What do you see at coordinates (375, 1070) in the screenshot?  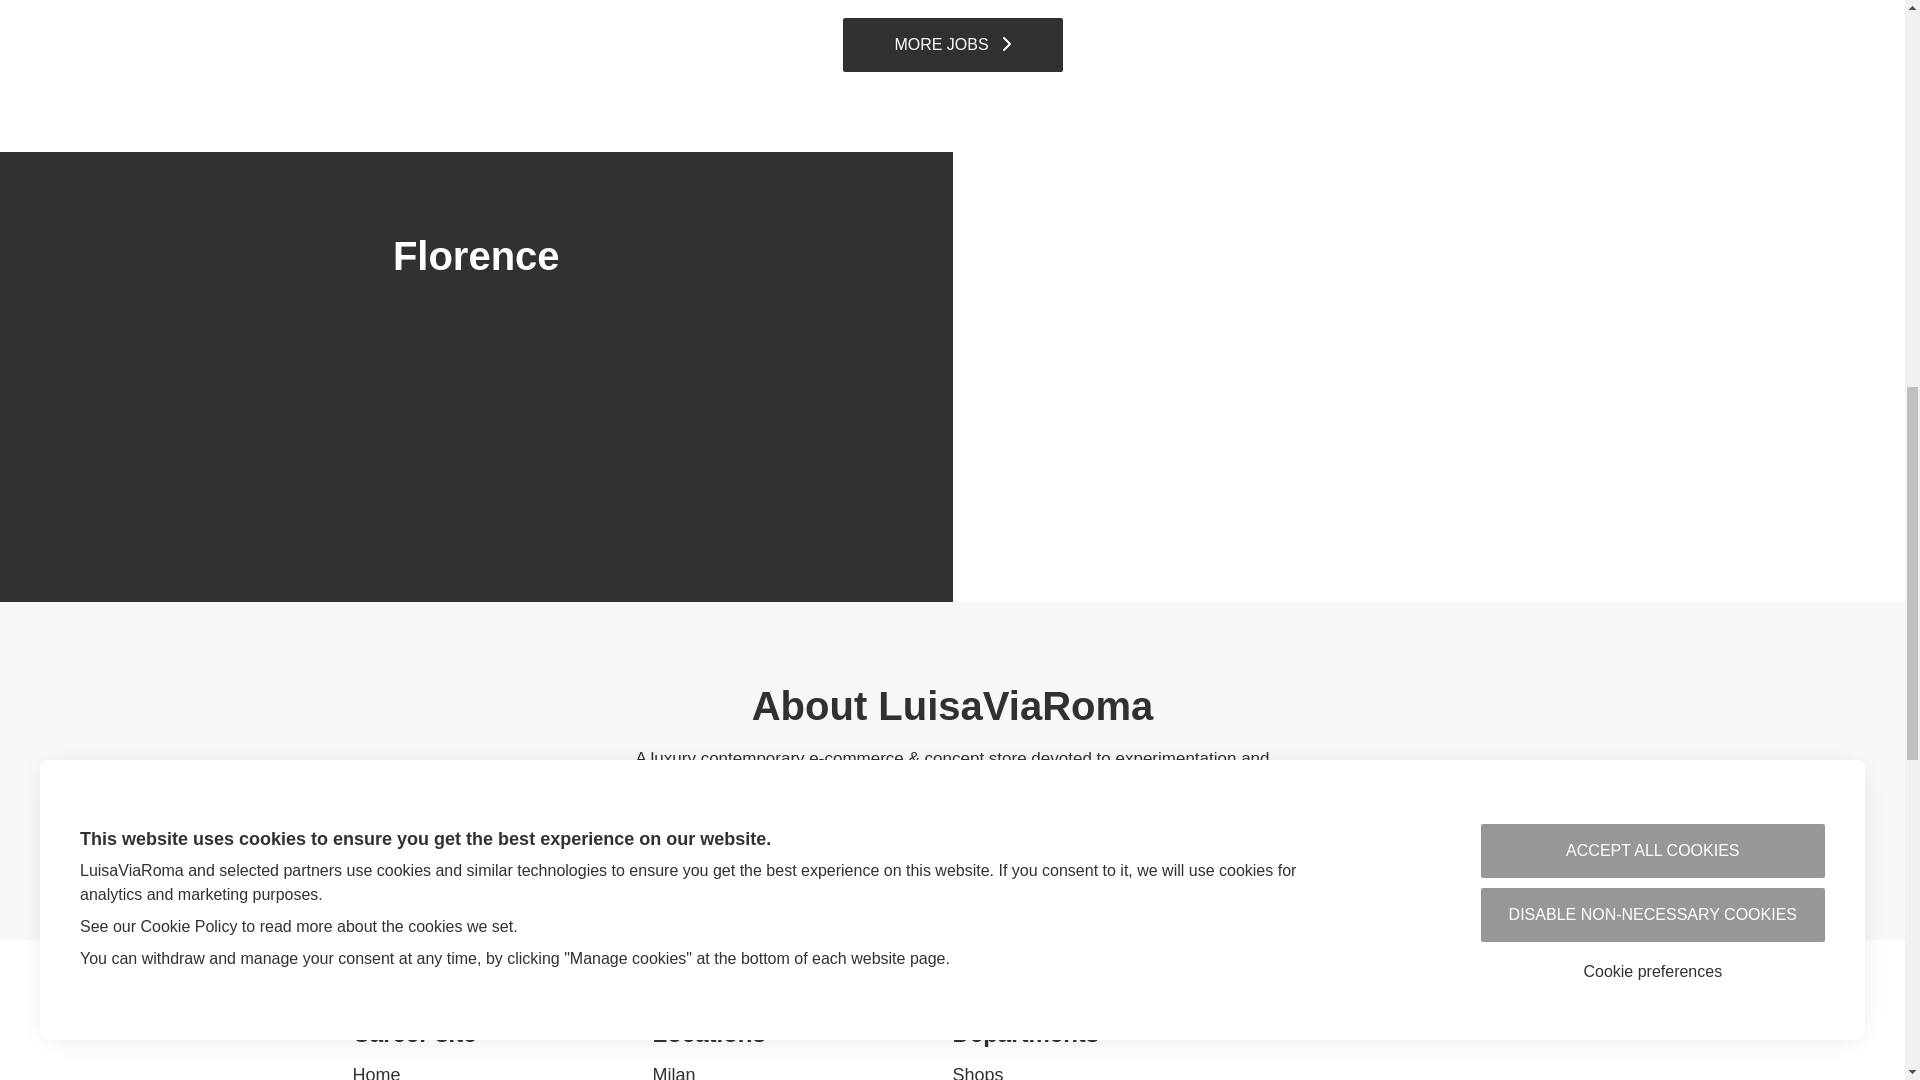 I see `Home` at bounding box center [375, 1070].